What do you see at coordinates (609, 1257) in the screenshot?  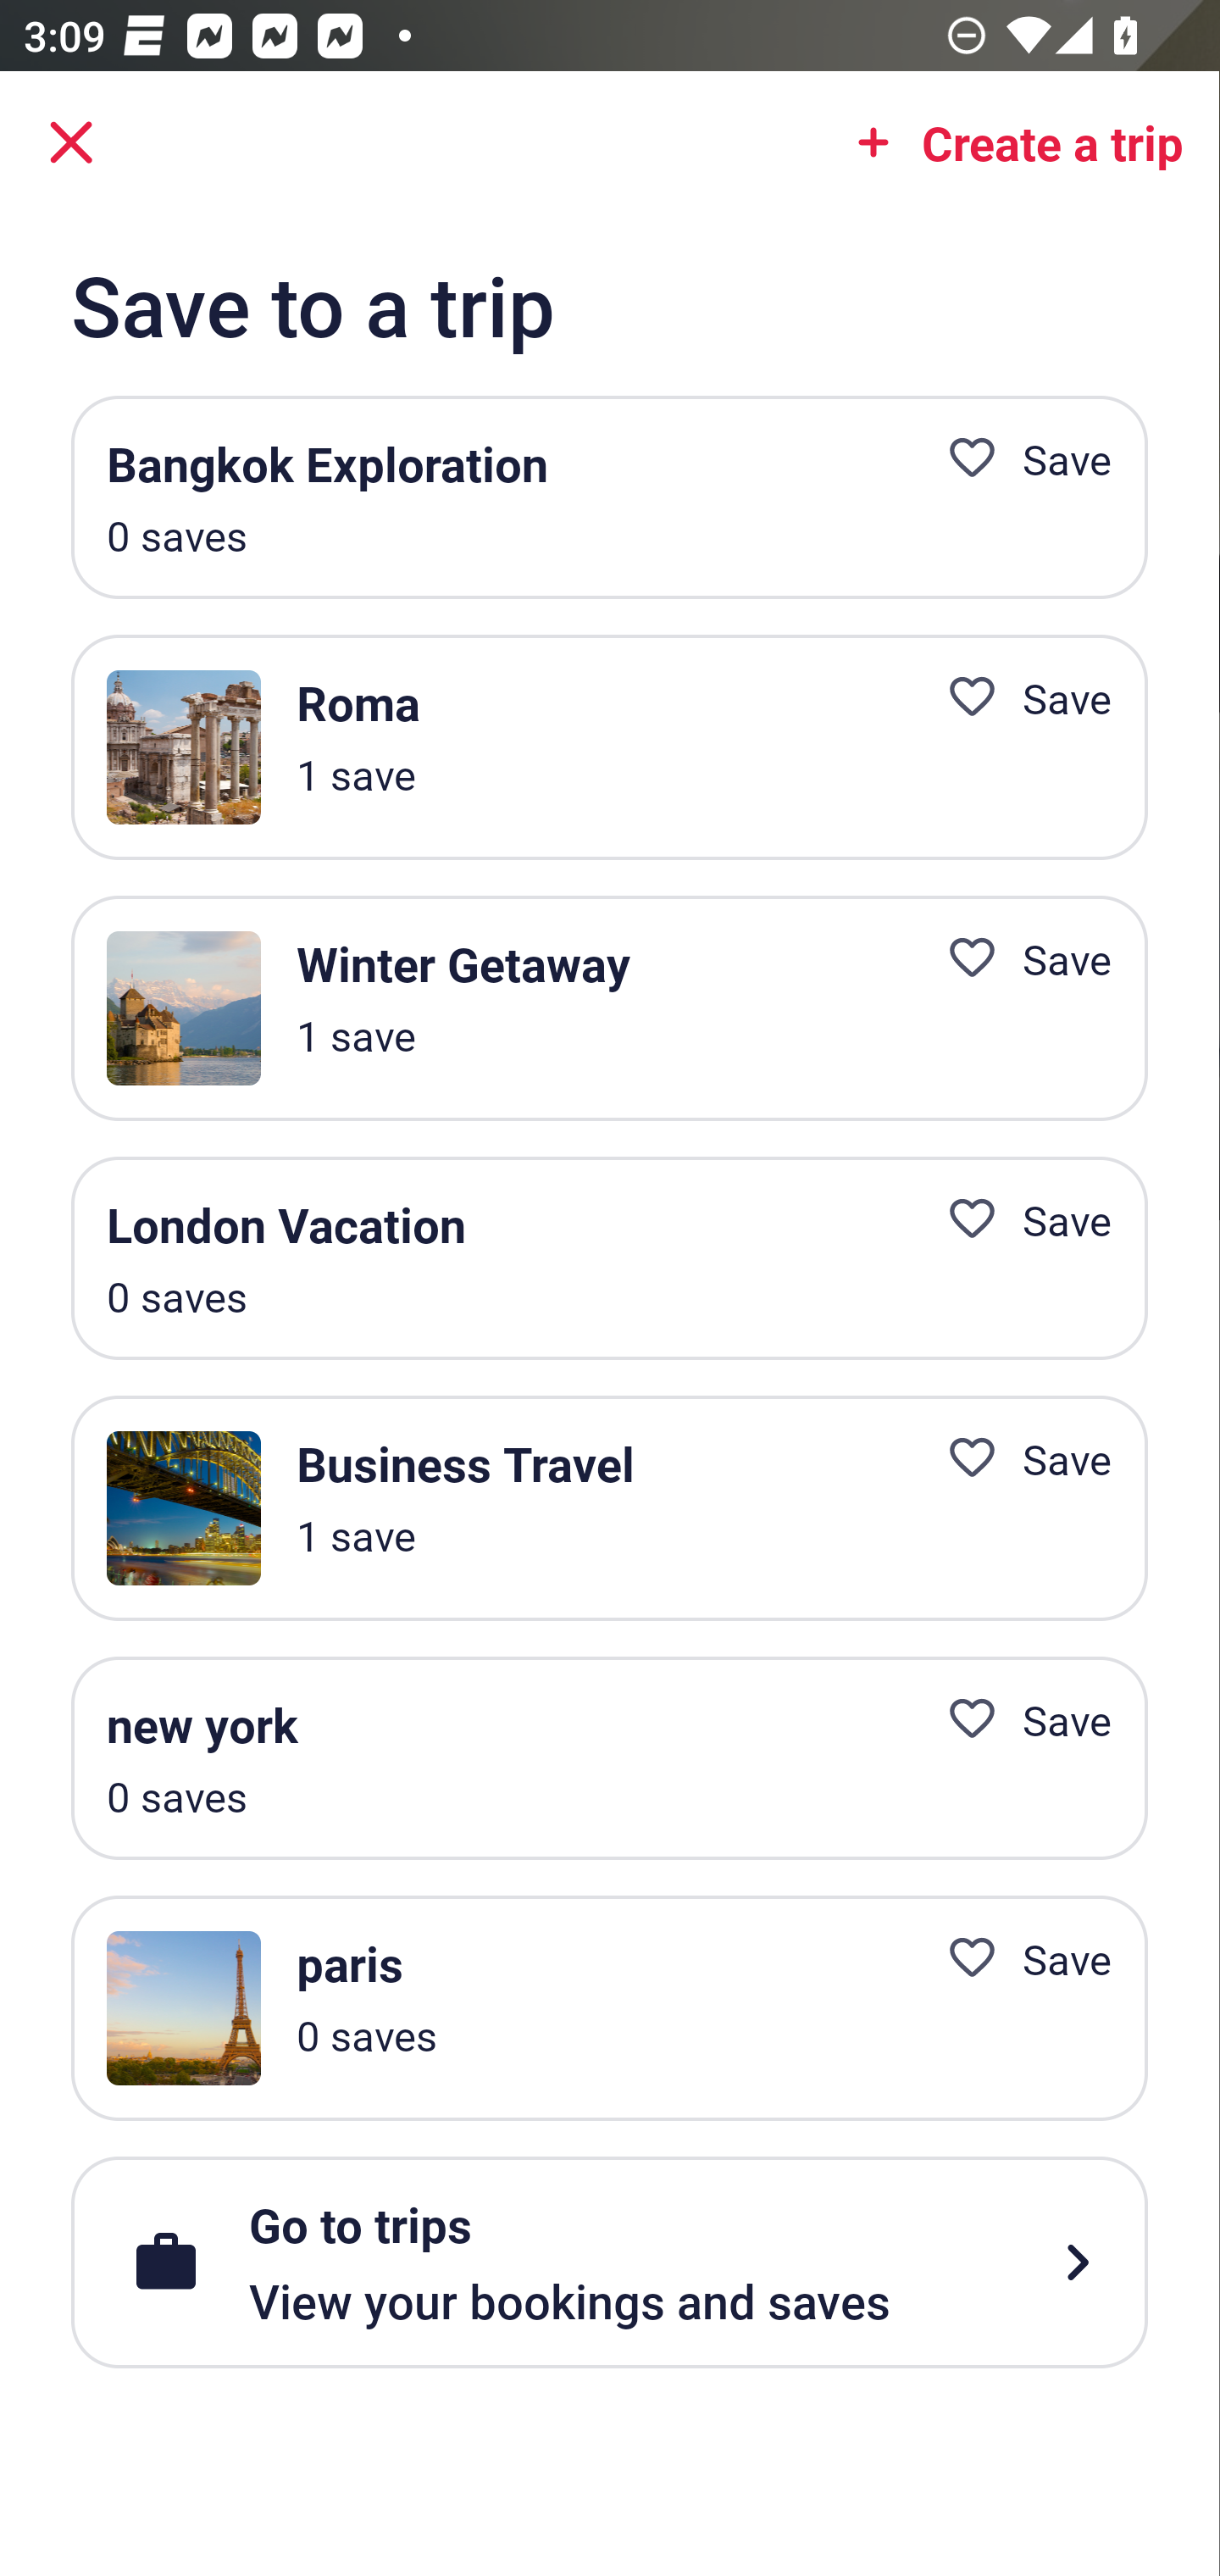 I see `London Vacation 0 saves Favorite Icon Save` at bounding box center [609, 1257].